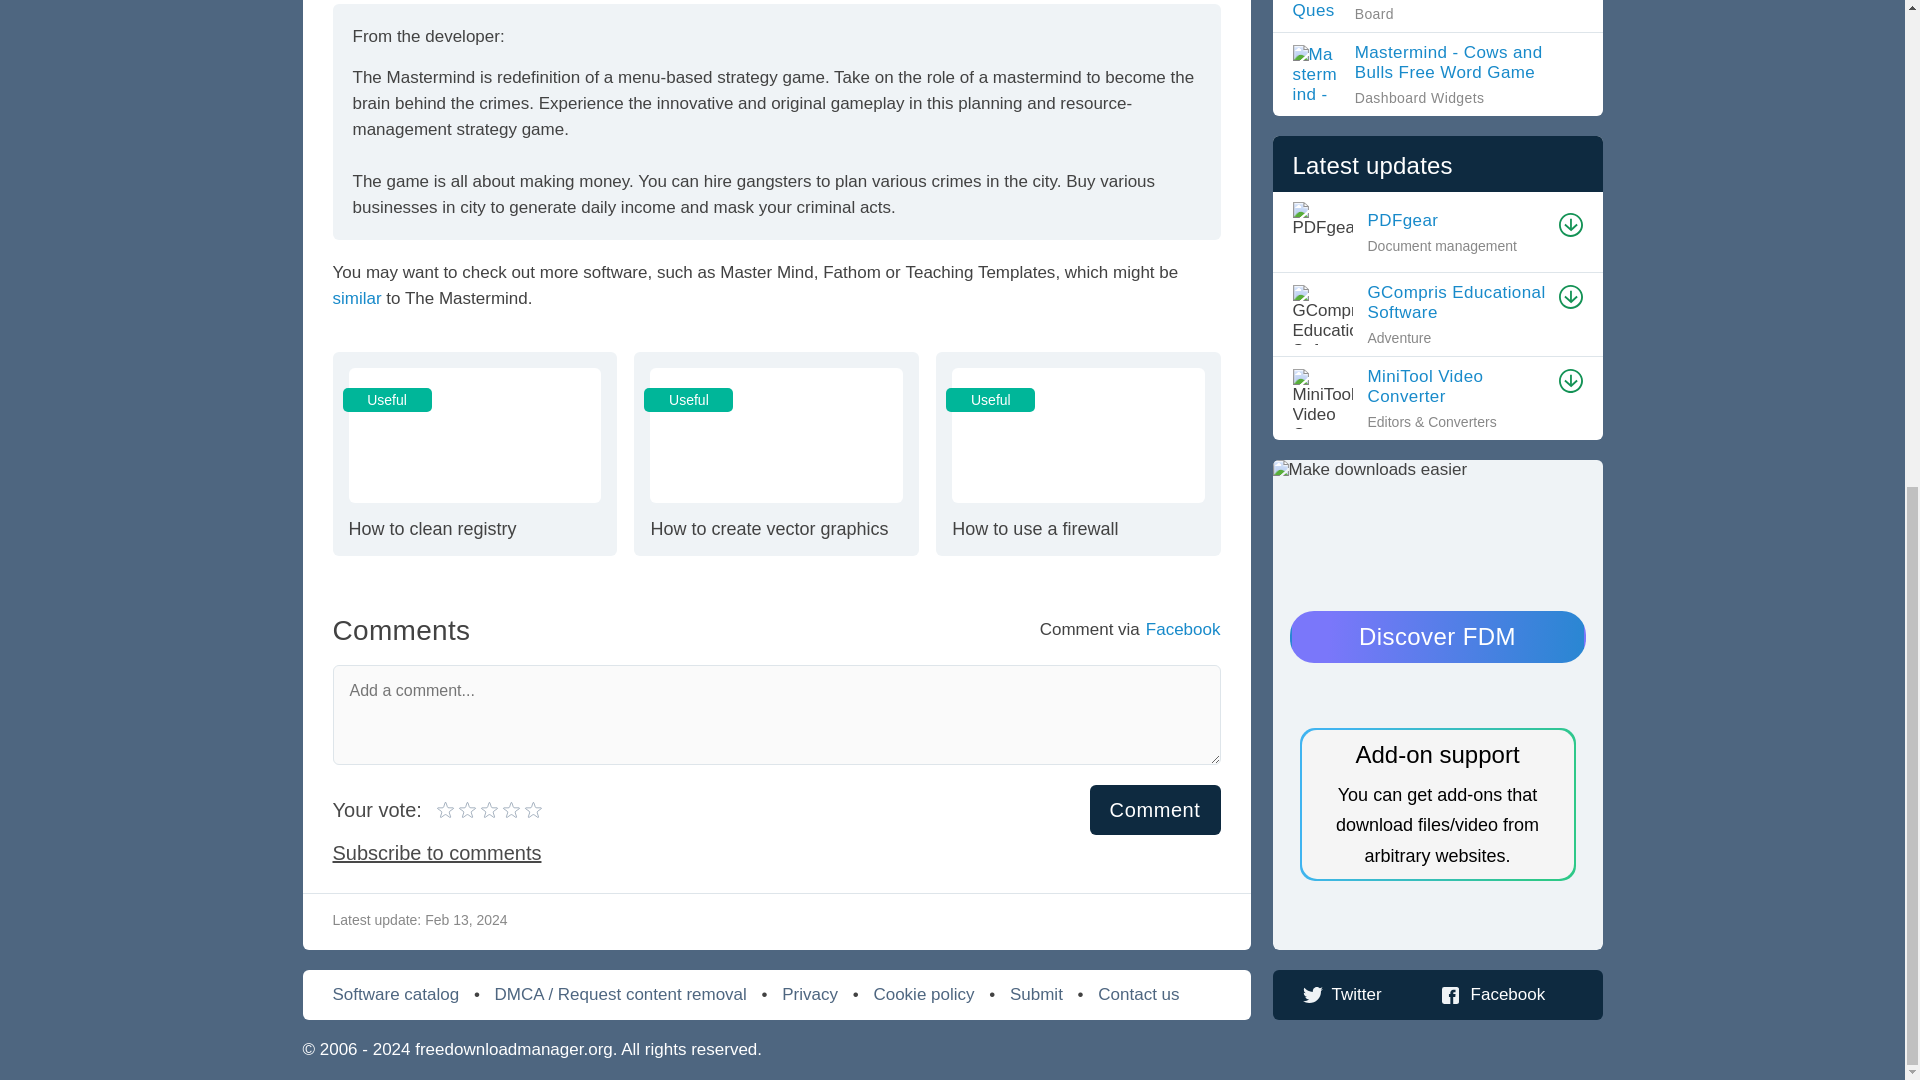 This screenshot has height=1080, width=1920. What do you see at coordinates (1078, 454) in the screenshot?
I see `PDFgear` at bounding box center [1078, 454].